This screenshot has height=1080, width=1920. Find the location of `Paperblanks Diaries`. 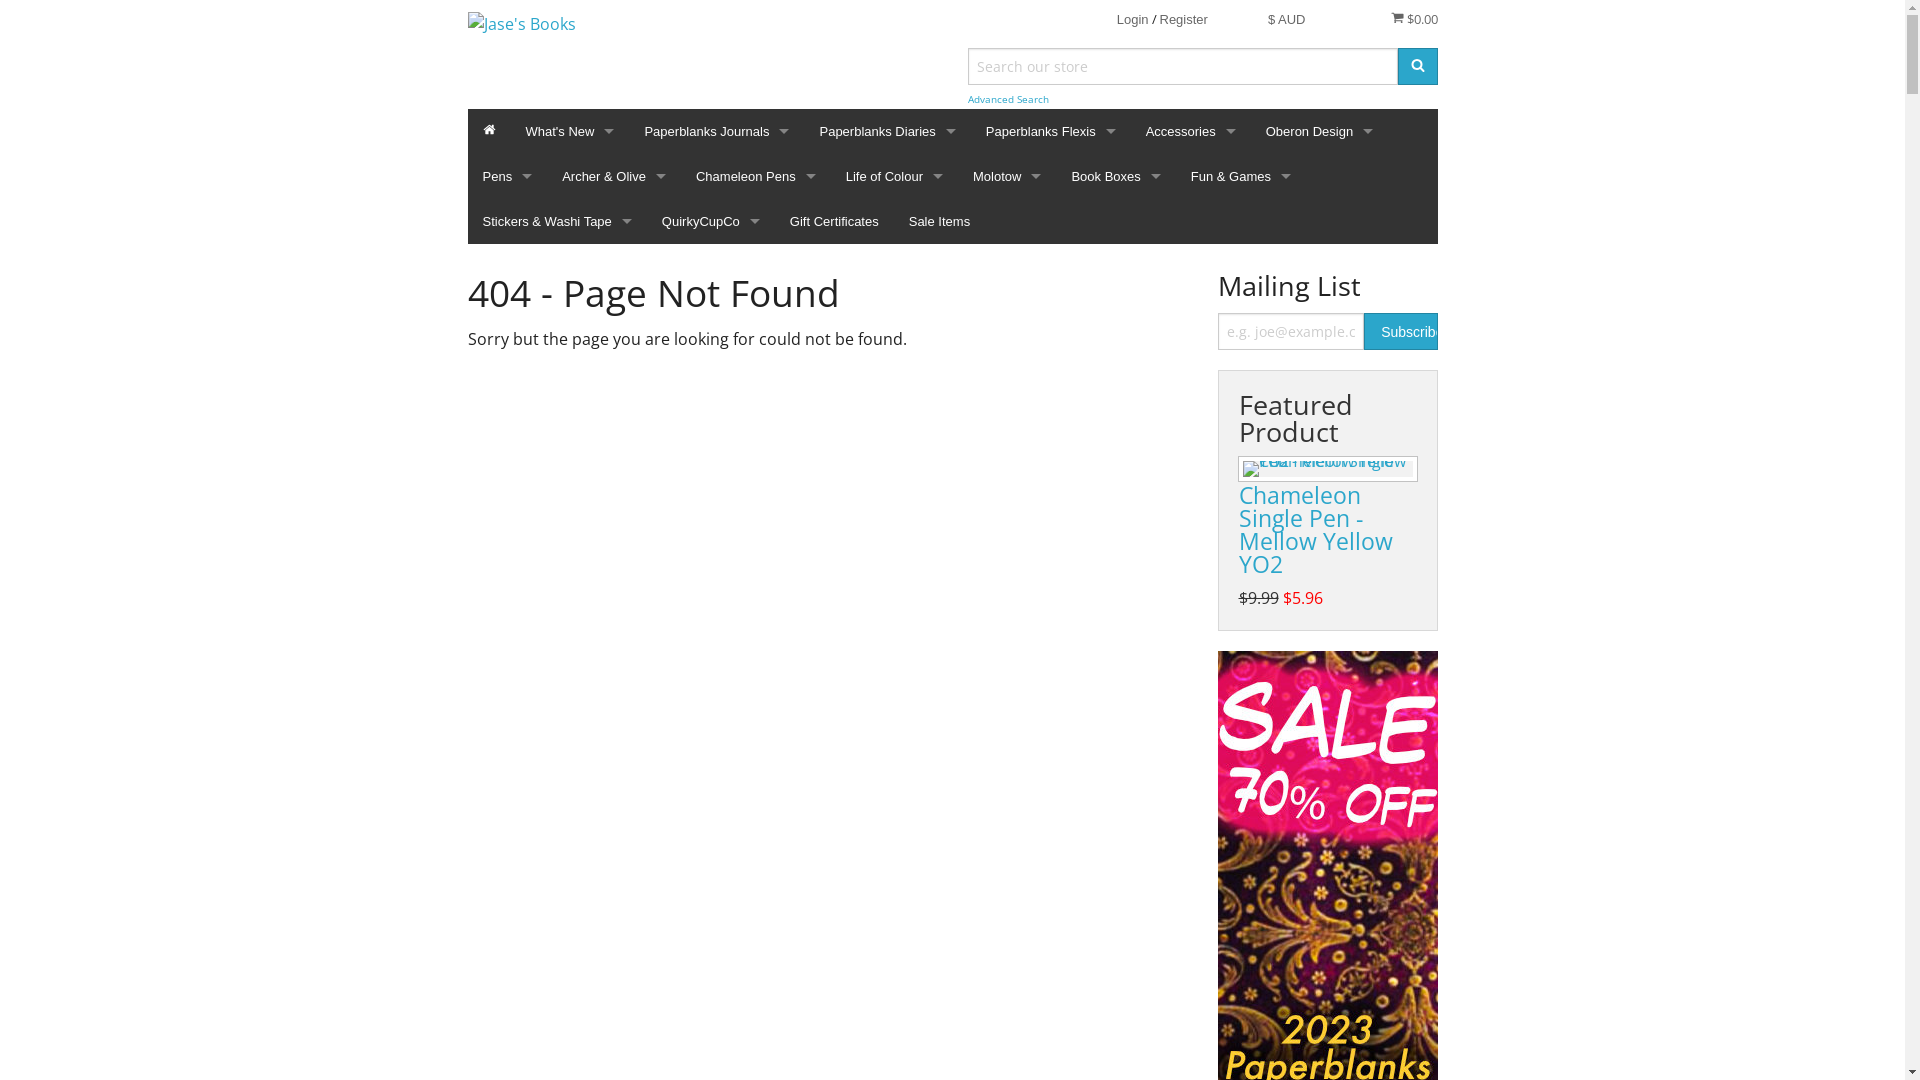

Paperblanks Diaries is located at coordinates (887, 132).